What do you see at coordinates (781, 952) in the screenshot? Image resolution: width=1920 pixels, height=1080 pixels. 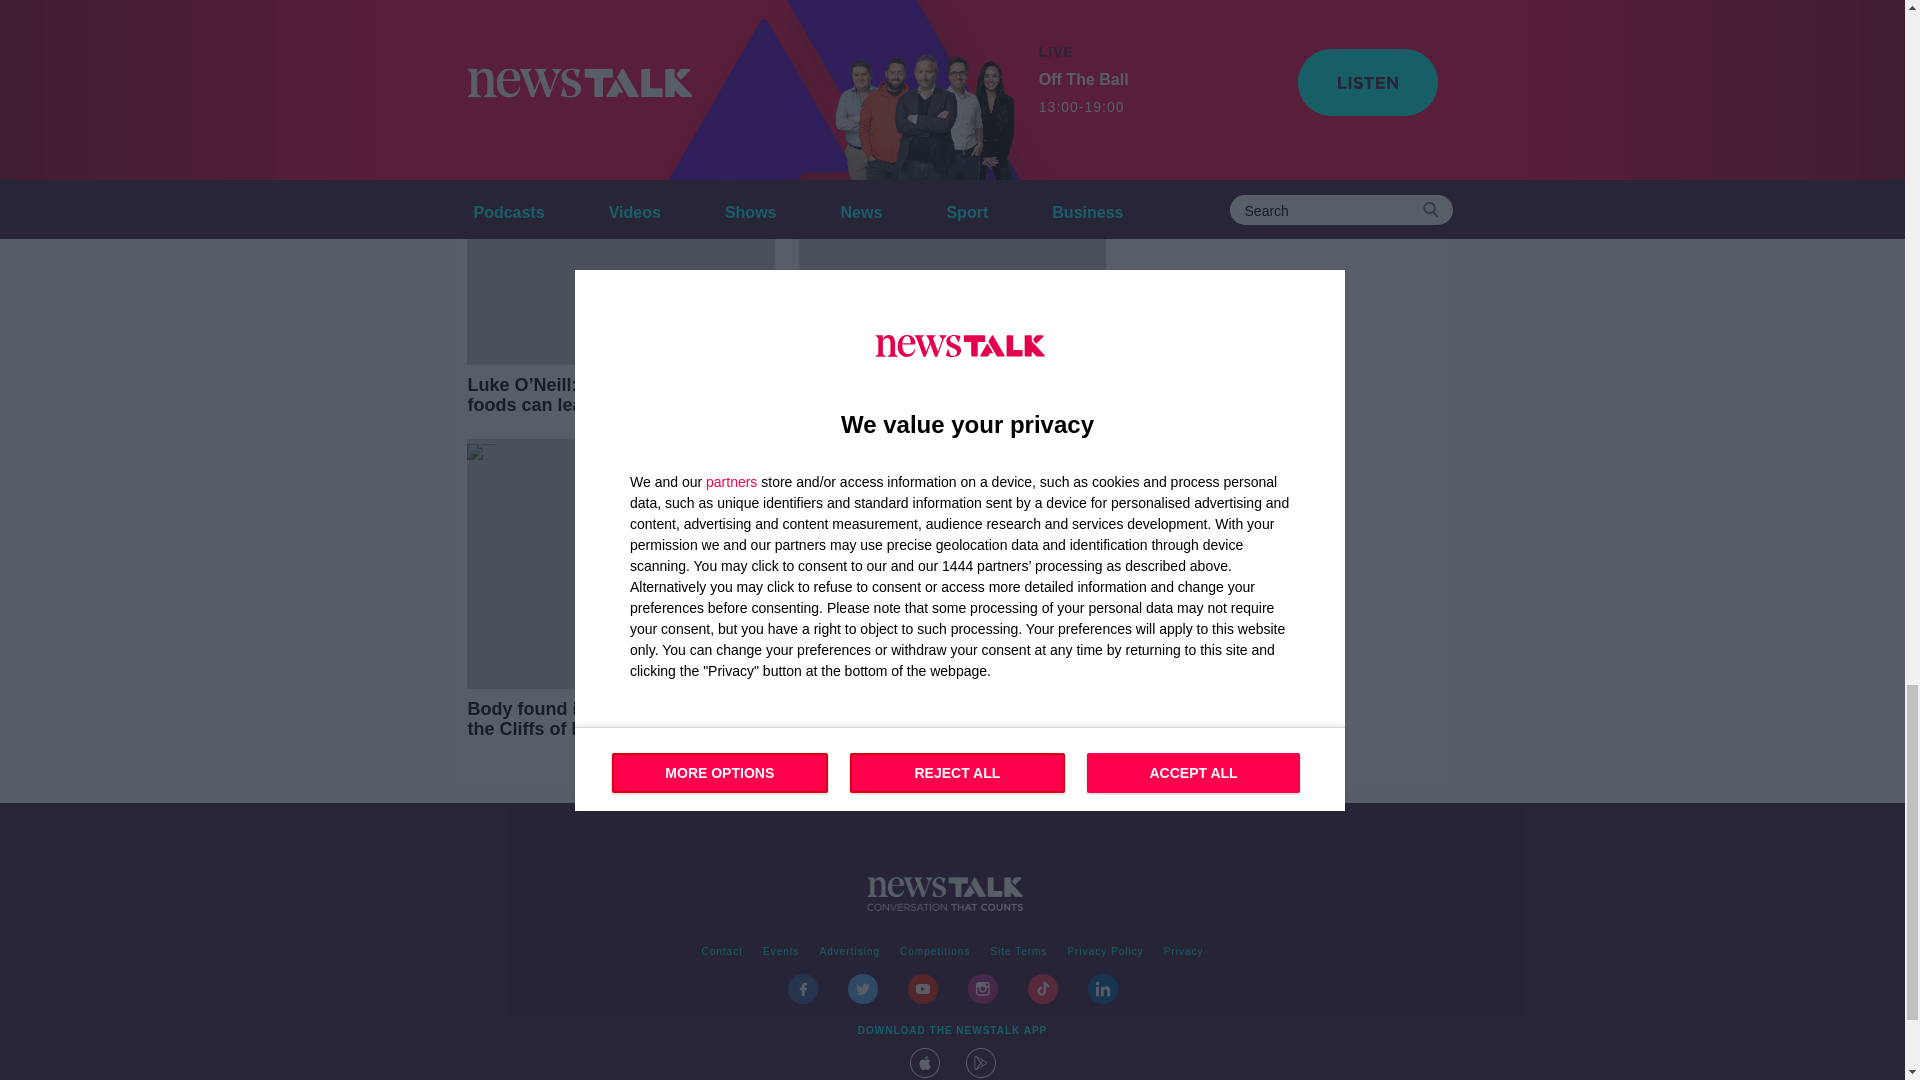 I see `events` at bounding box center [781, 952].